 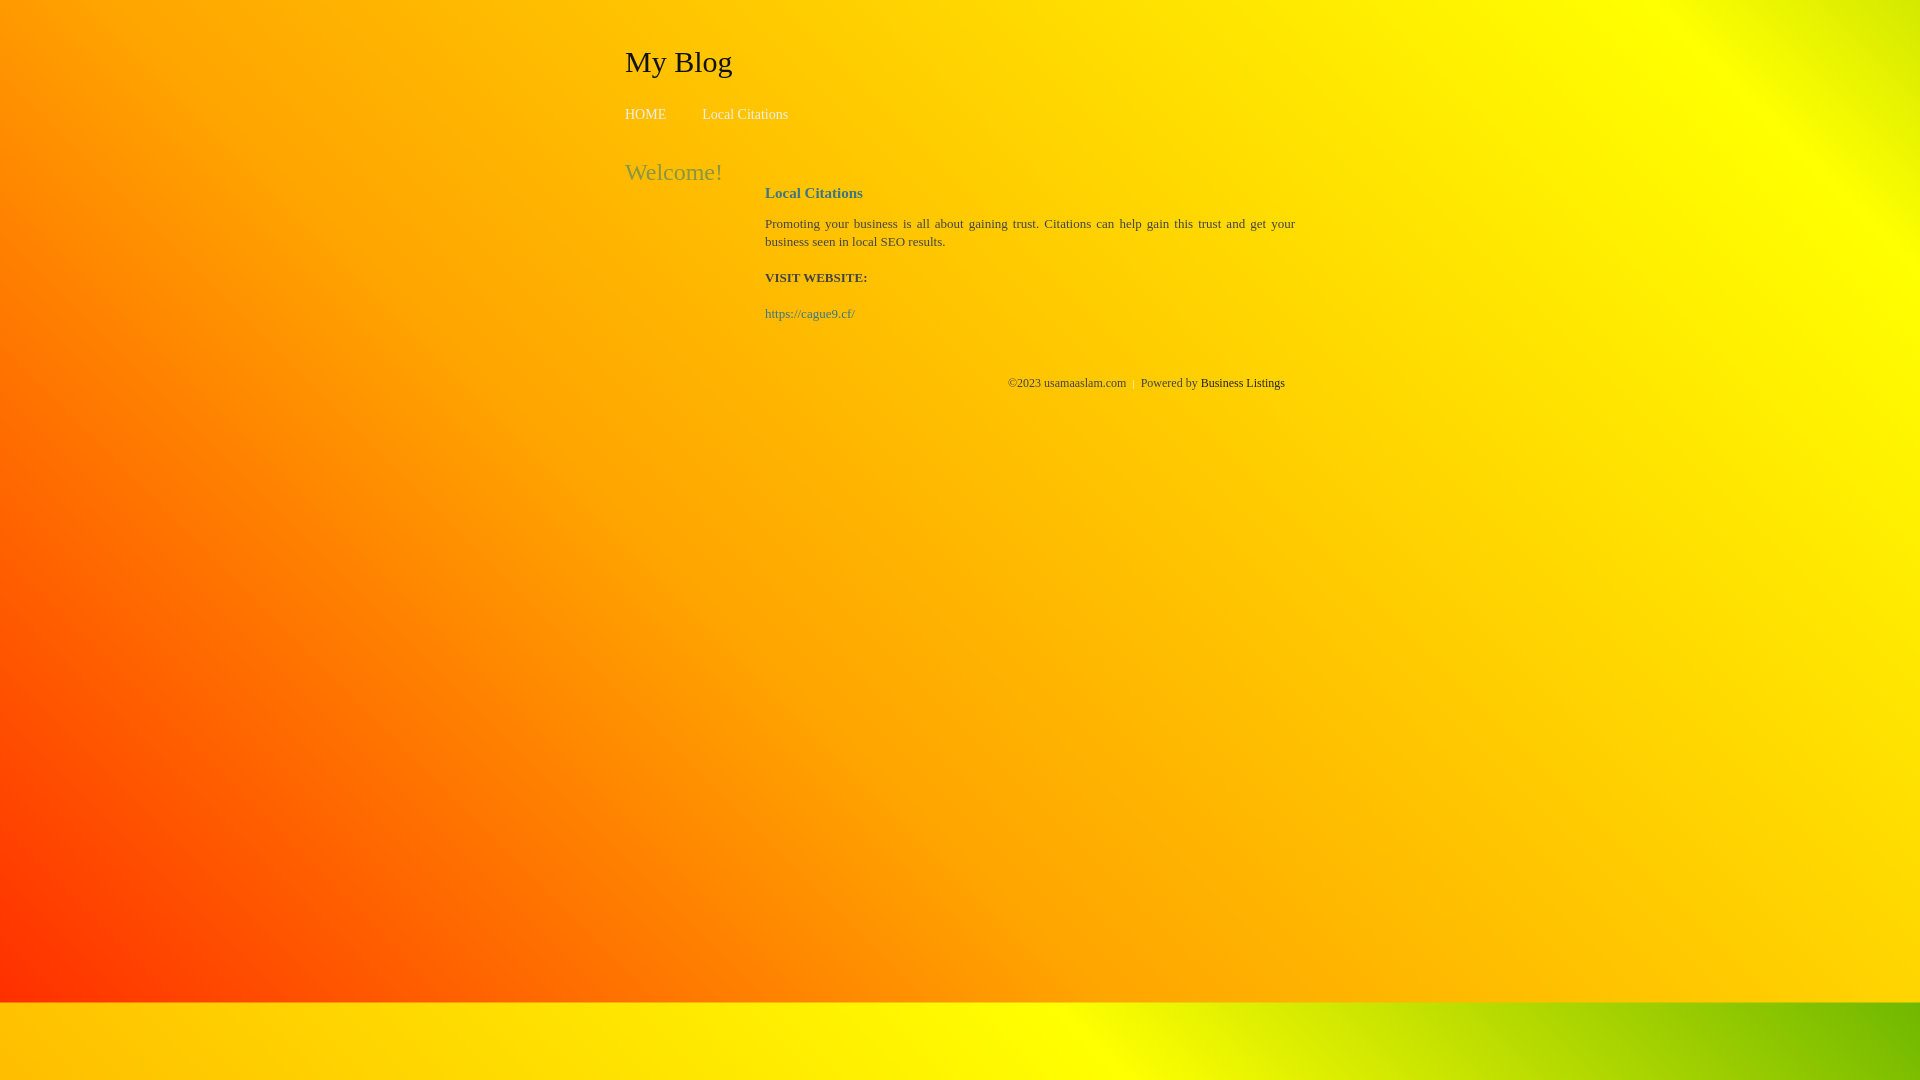 What do you see at coordinates (745, 114) in the screenshot?
I see `Local Citations` at bounding box center [745, 114].